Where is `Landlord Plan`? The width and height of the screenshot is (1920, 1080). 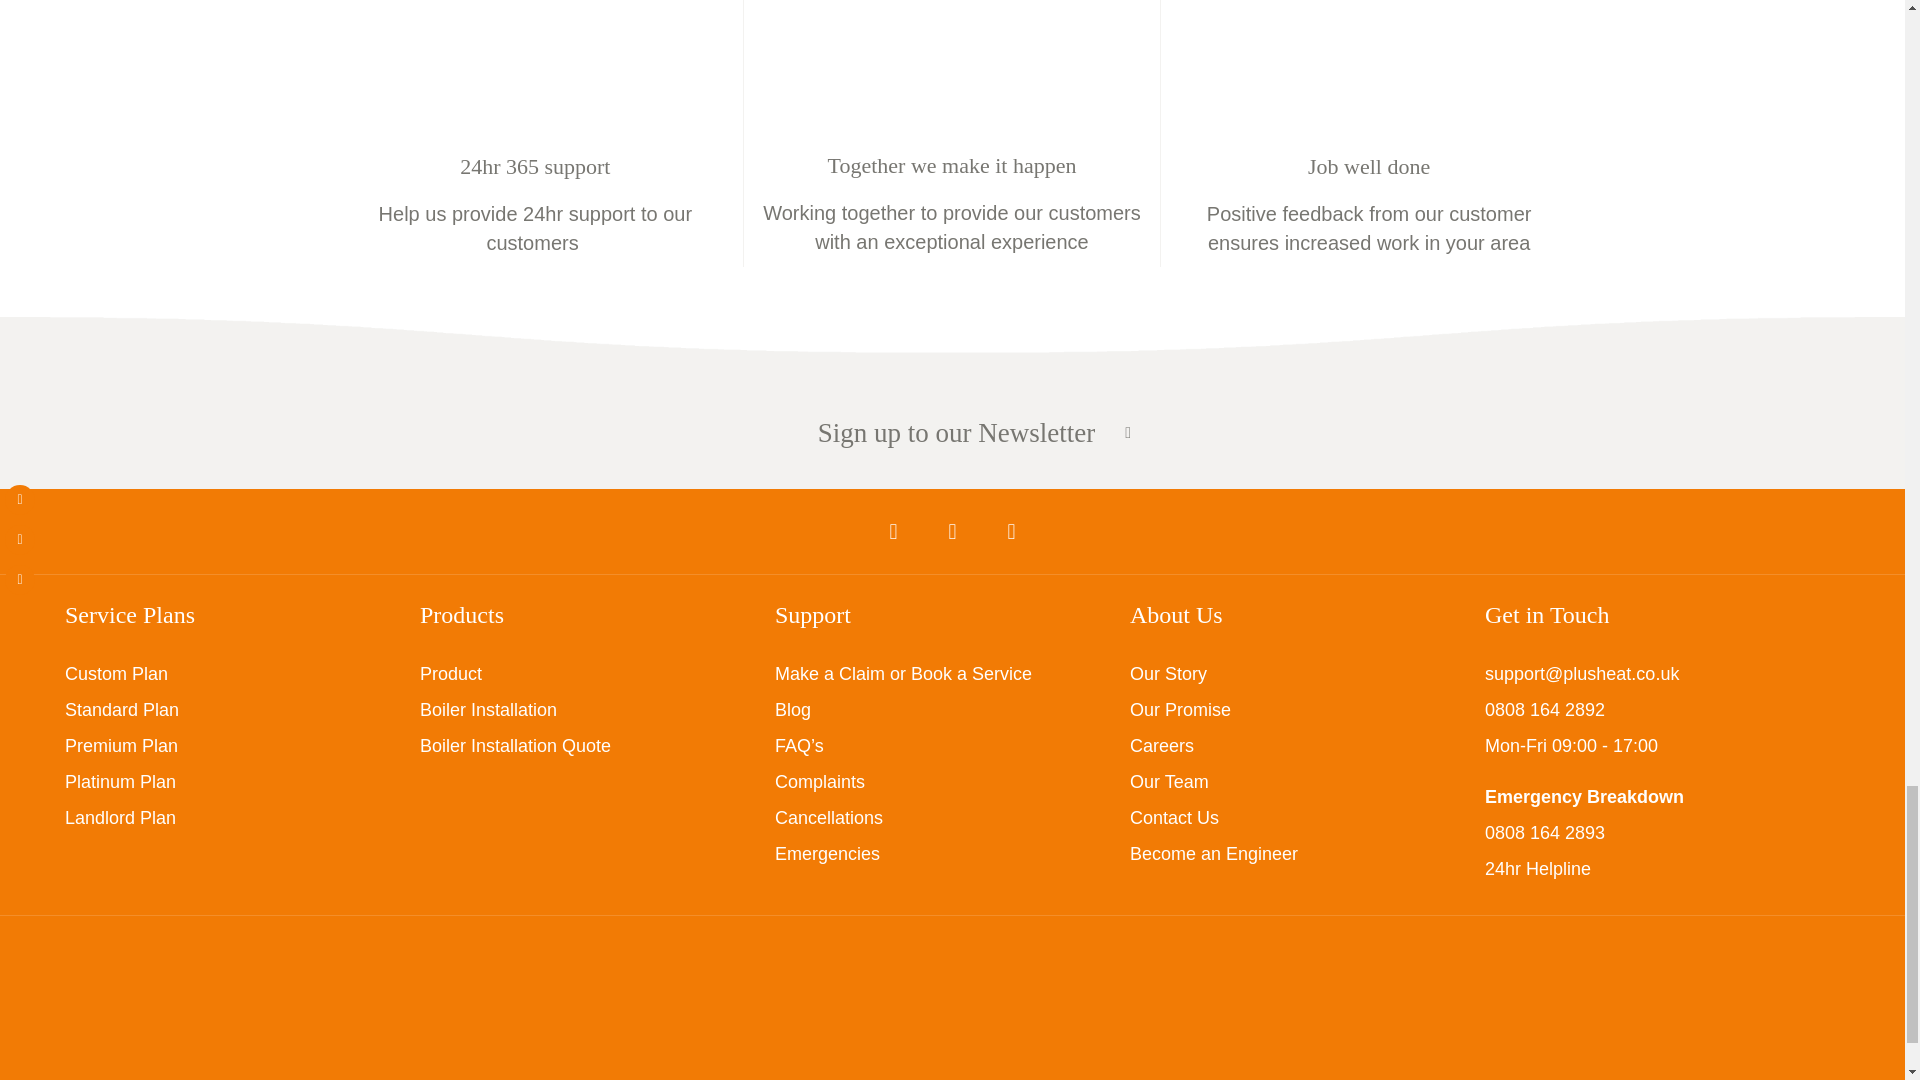 Landlord Plan is located at coordinates (120, 818).